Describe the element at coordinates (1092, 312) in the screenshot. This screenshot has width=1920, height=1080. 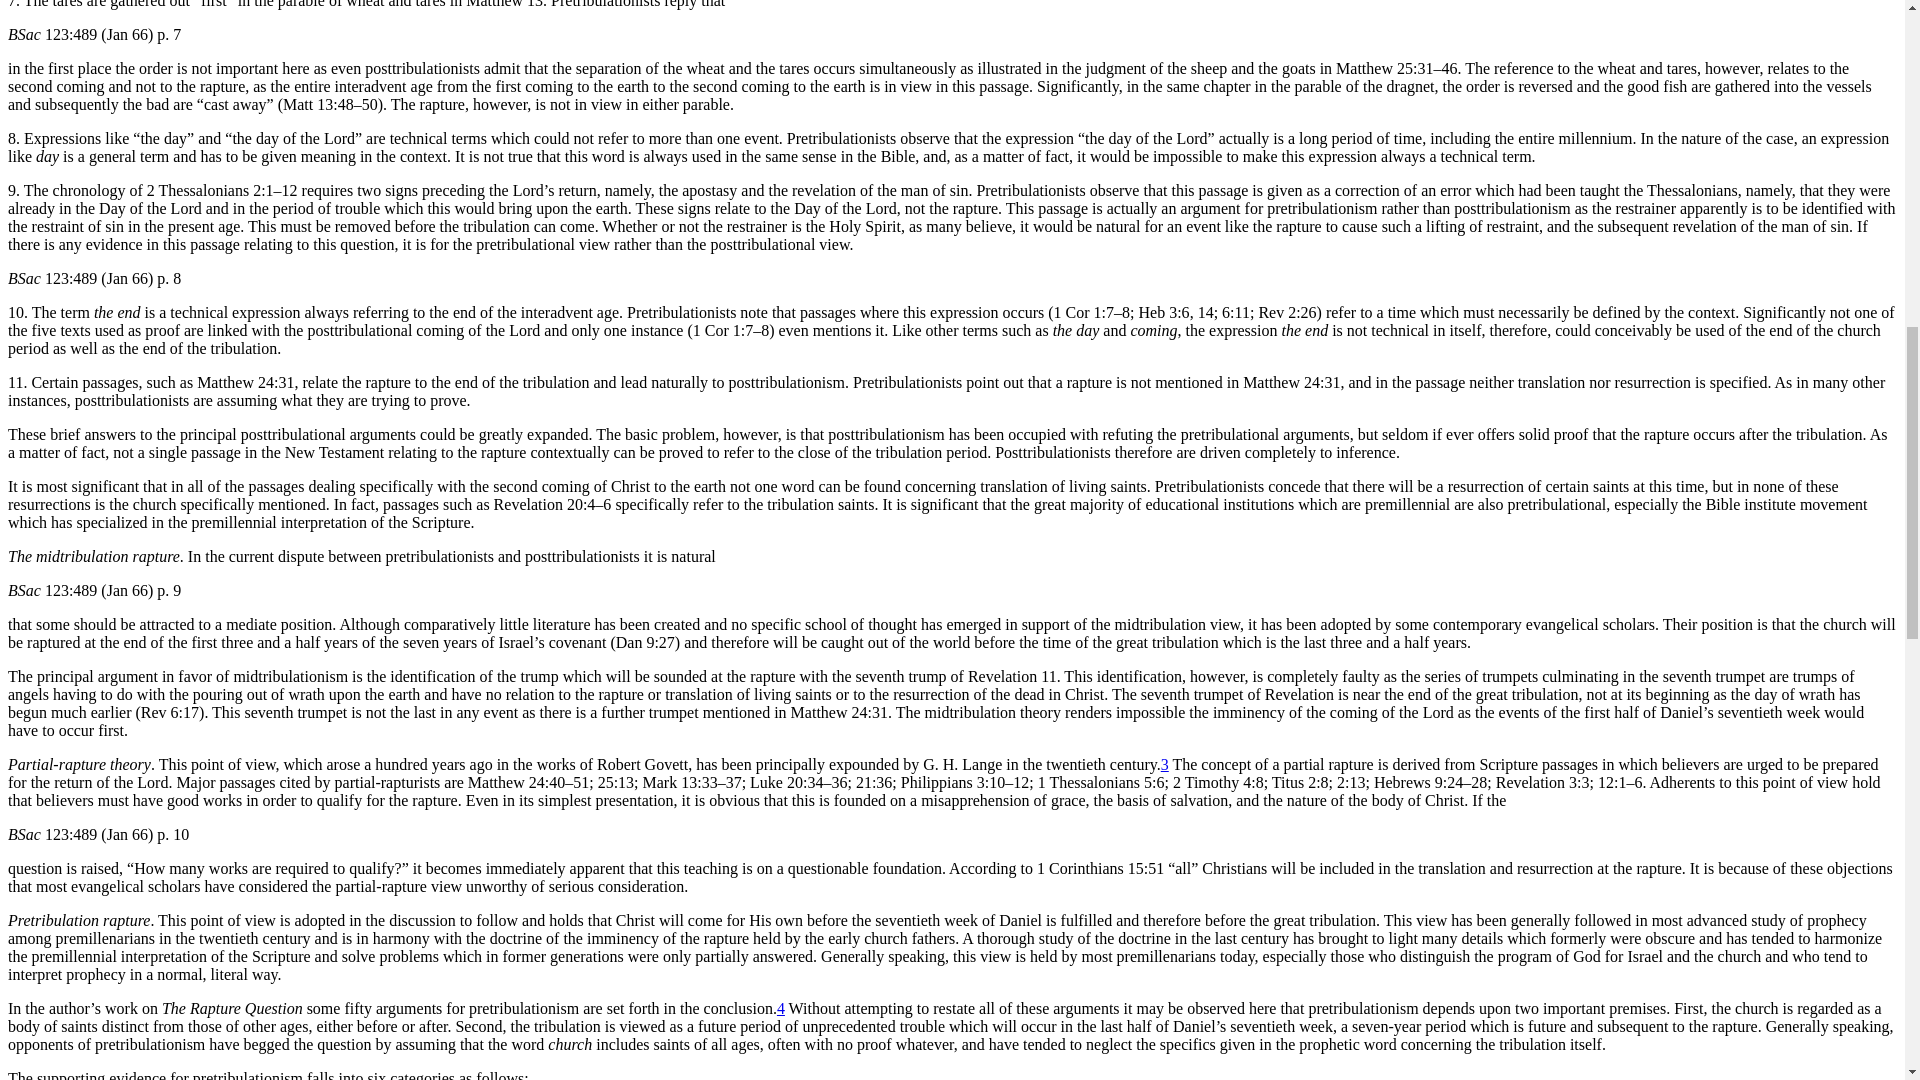
I see `1Co 1:7-8` at that location.